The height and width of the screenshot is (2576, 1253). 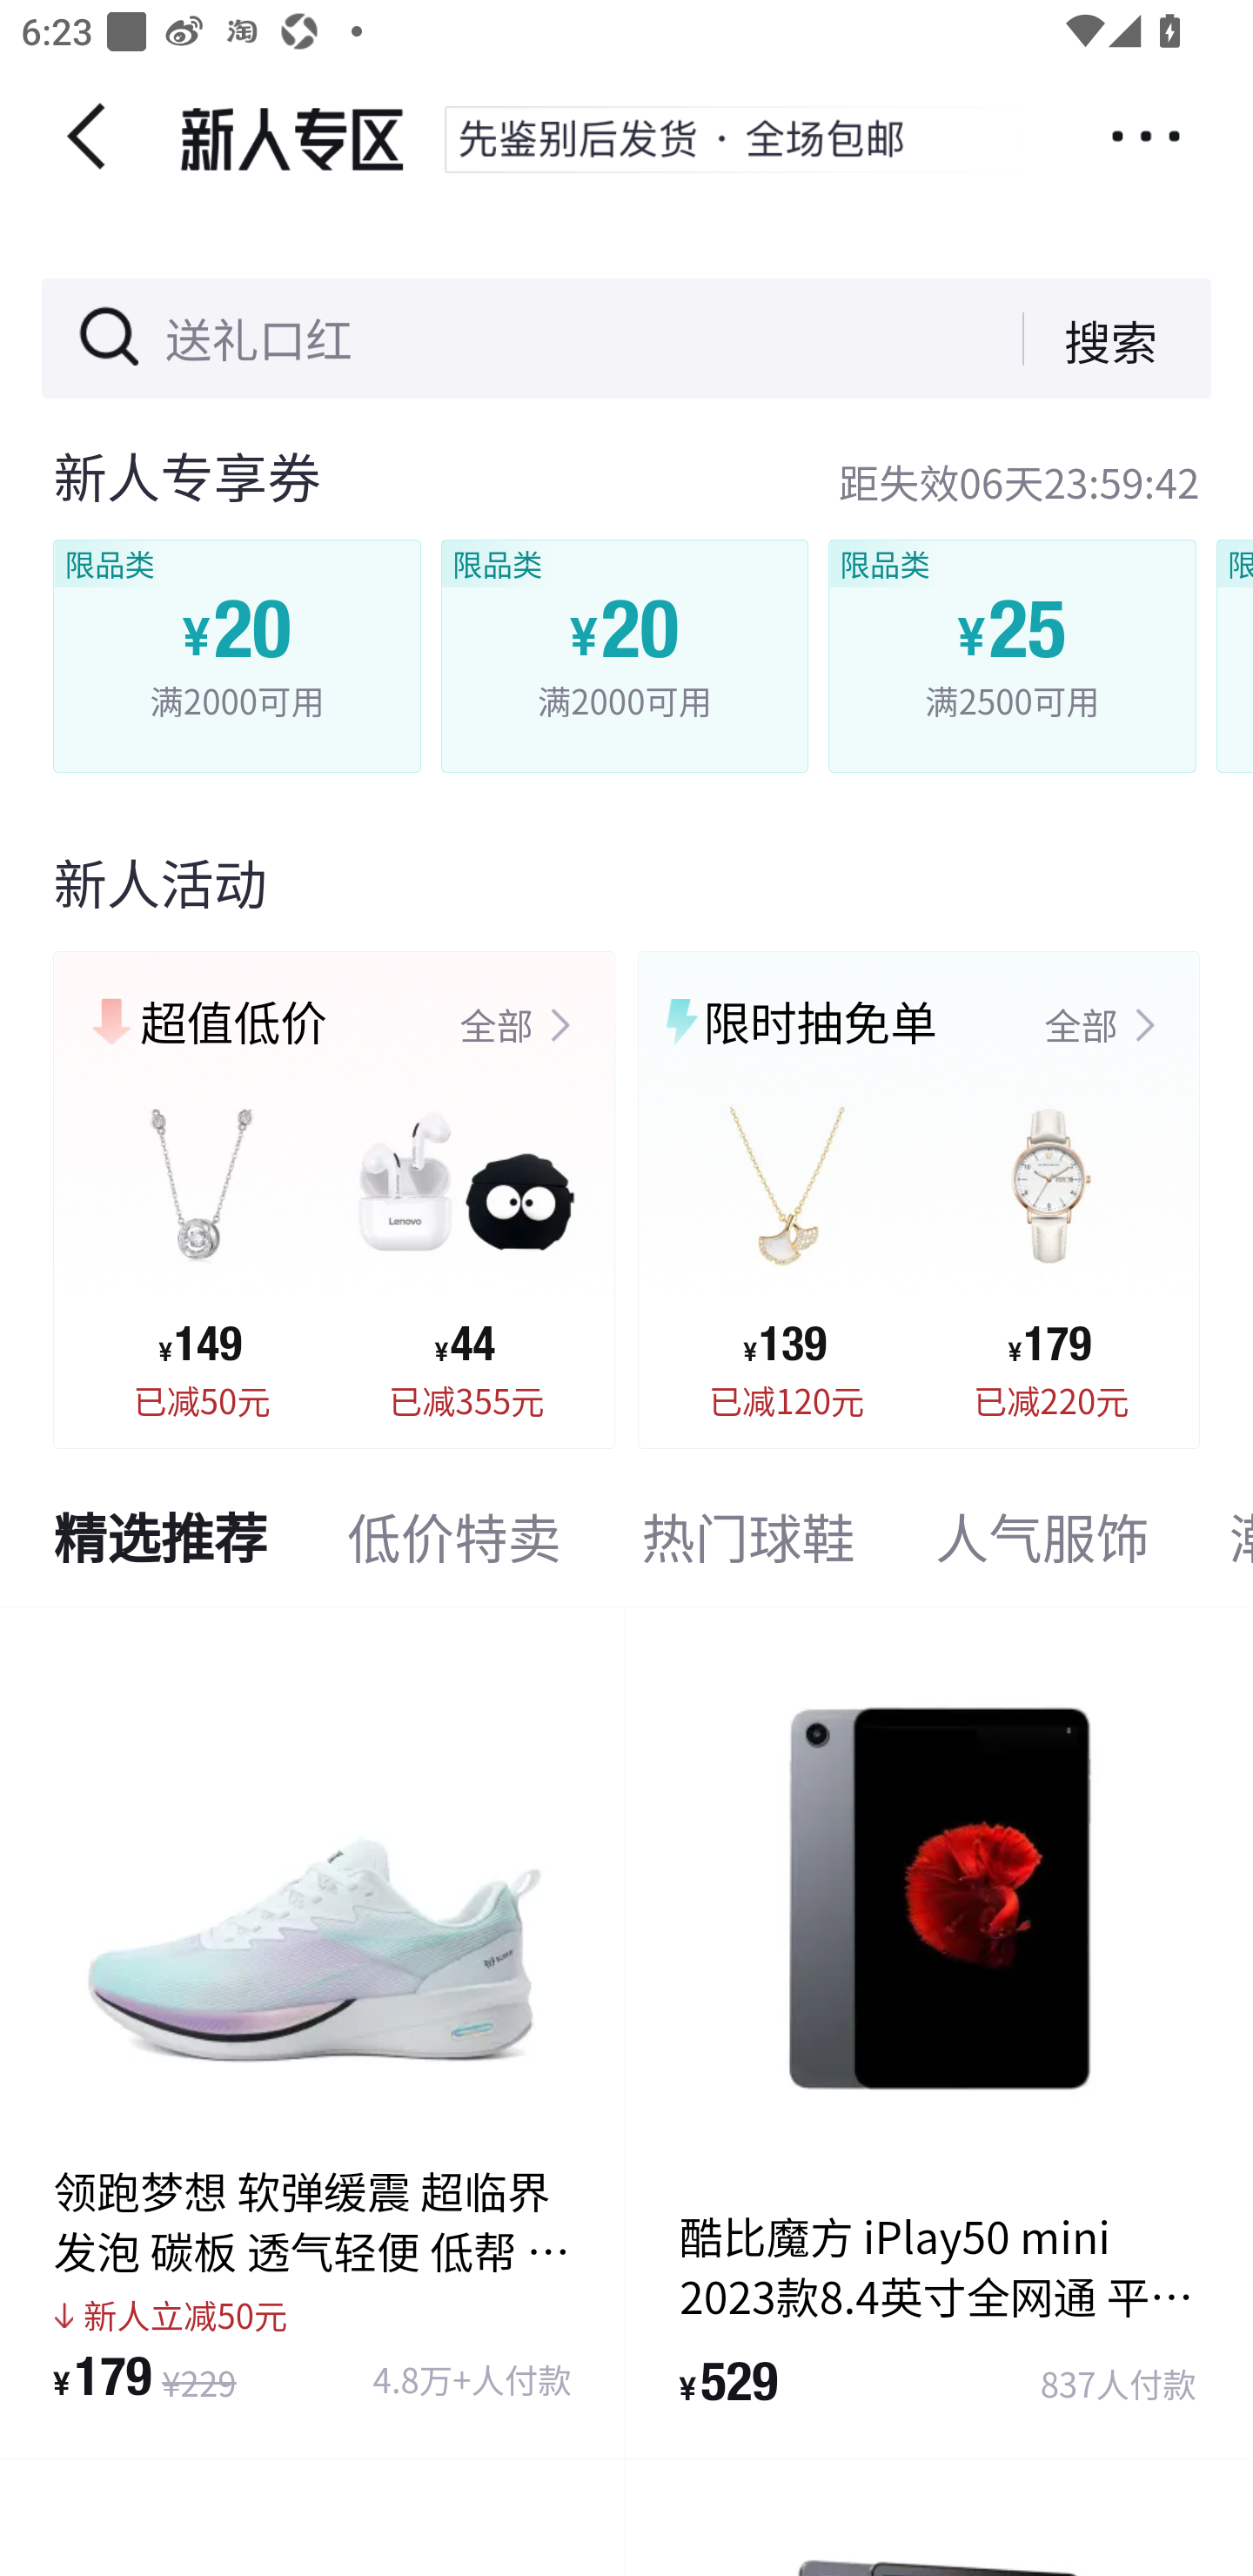 What do you see at coordinates (466, 1243) in the screenshot?
I see `resize,w_200 ¥44 已减355元` at bounding box center [466, 1243].